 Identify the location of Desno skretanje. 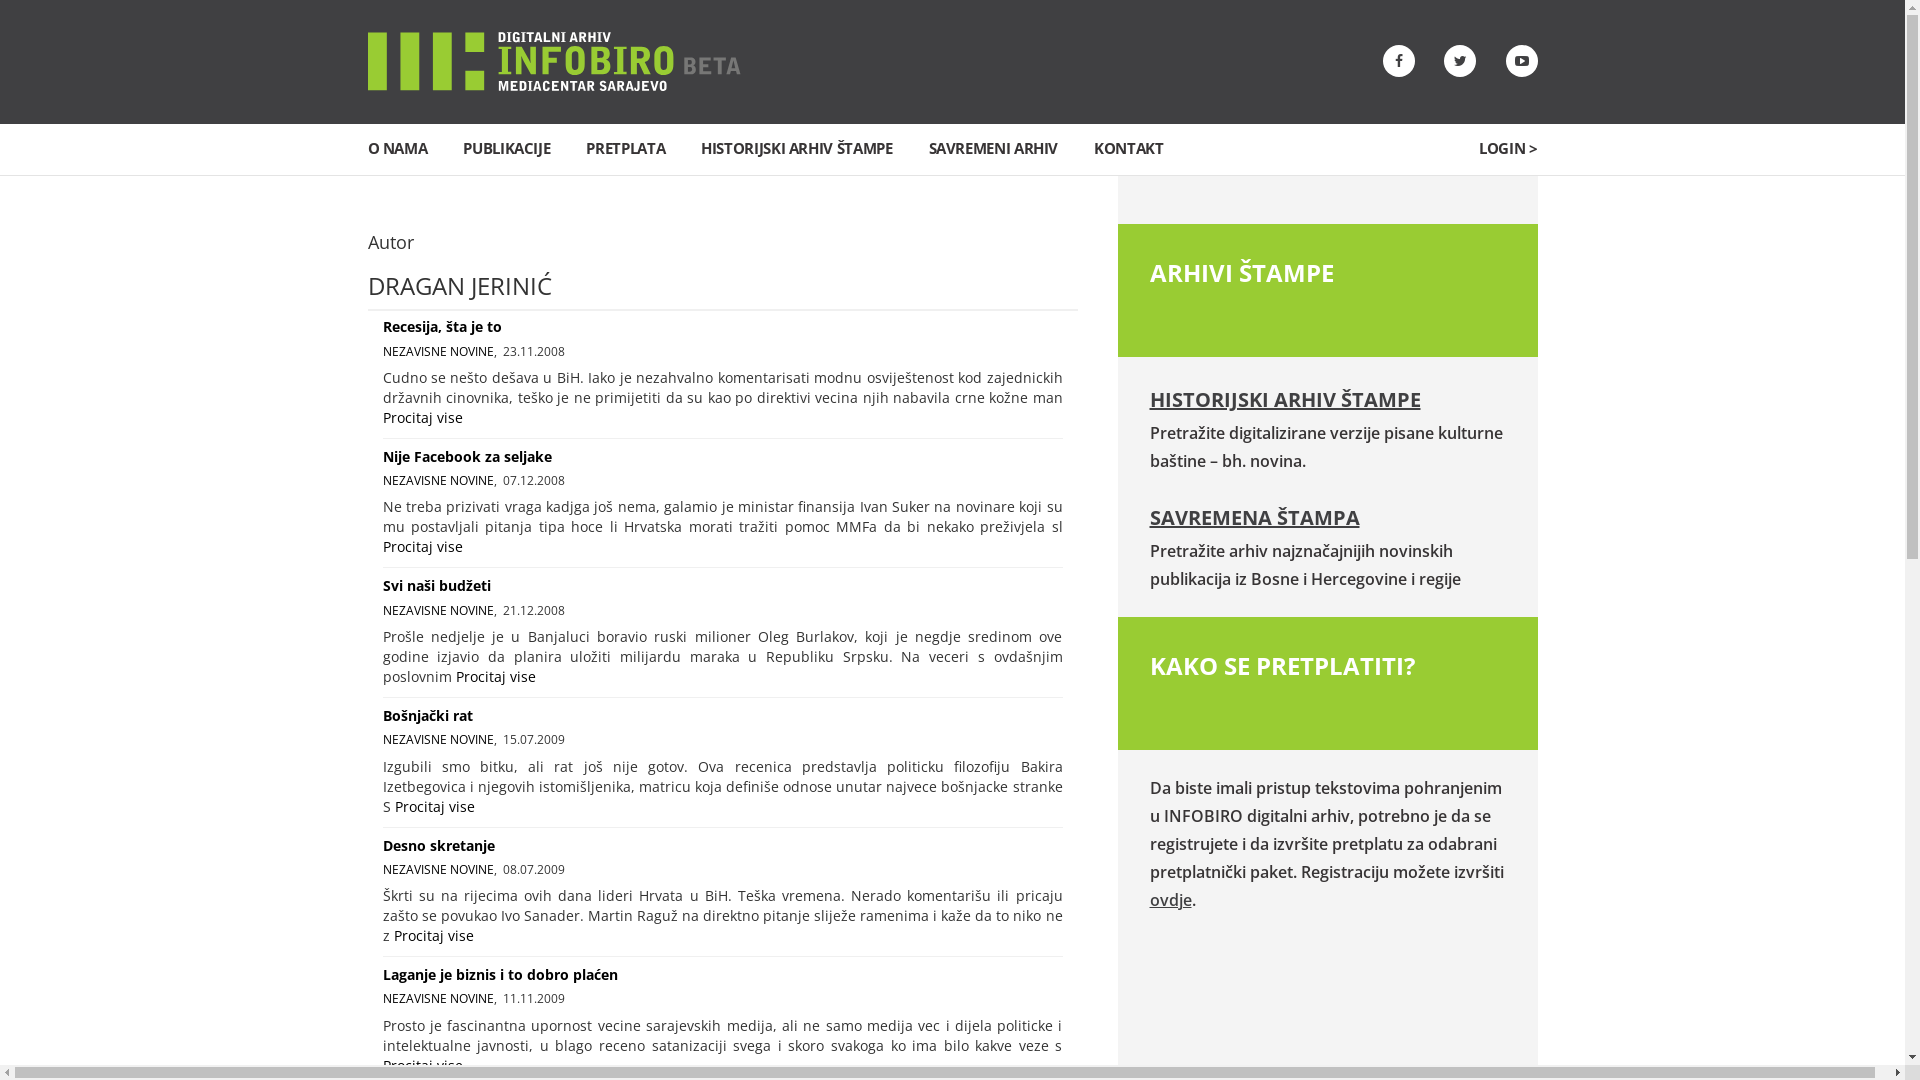
(438, 846).